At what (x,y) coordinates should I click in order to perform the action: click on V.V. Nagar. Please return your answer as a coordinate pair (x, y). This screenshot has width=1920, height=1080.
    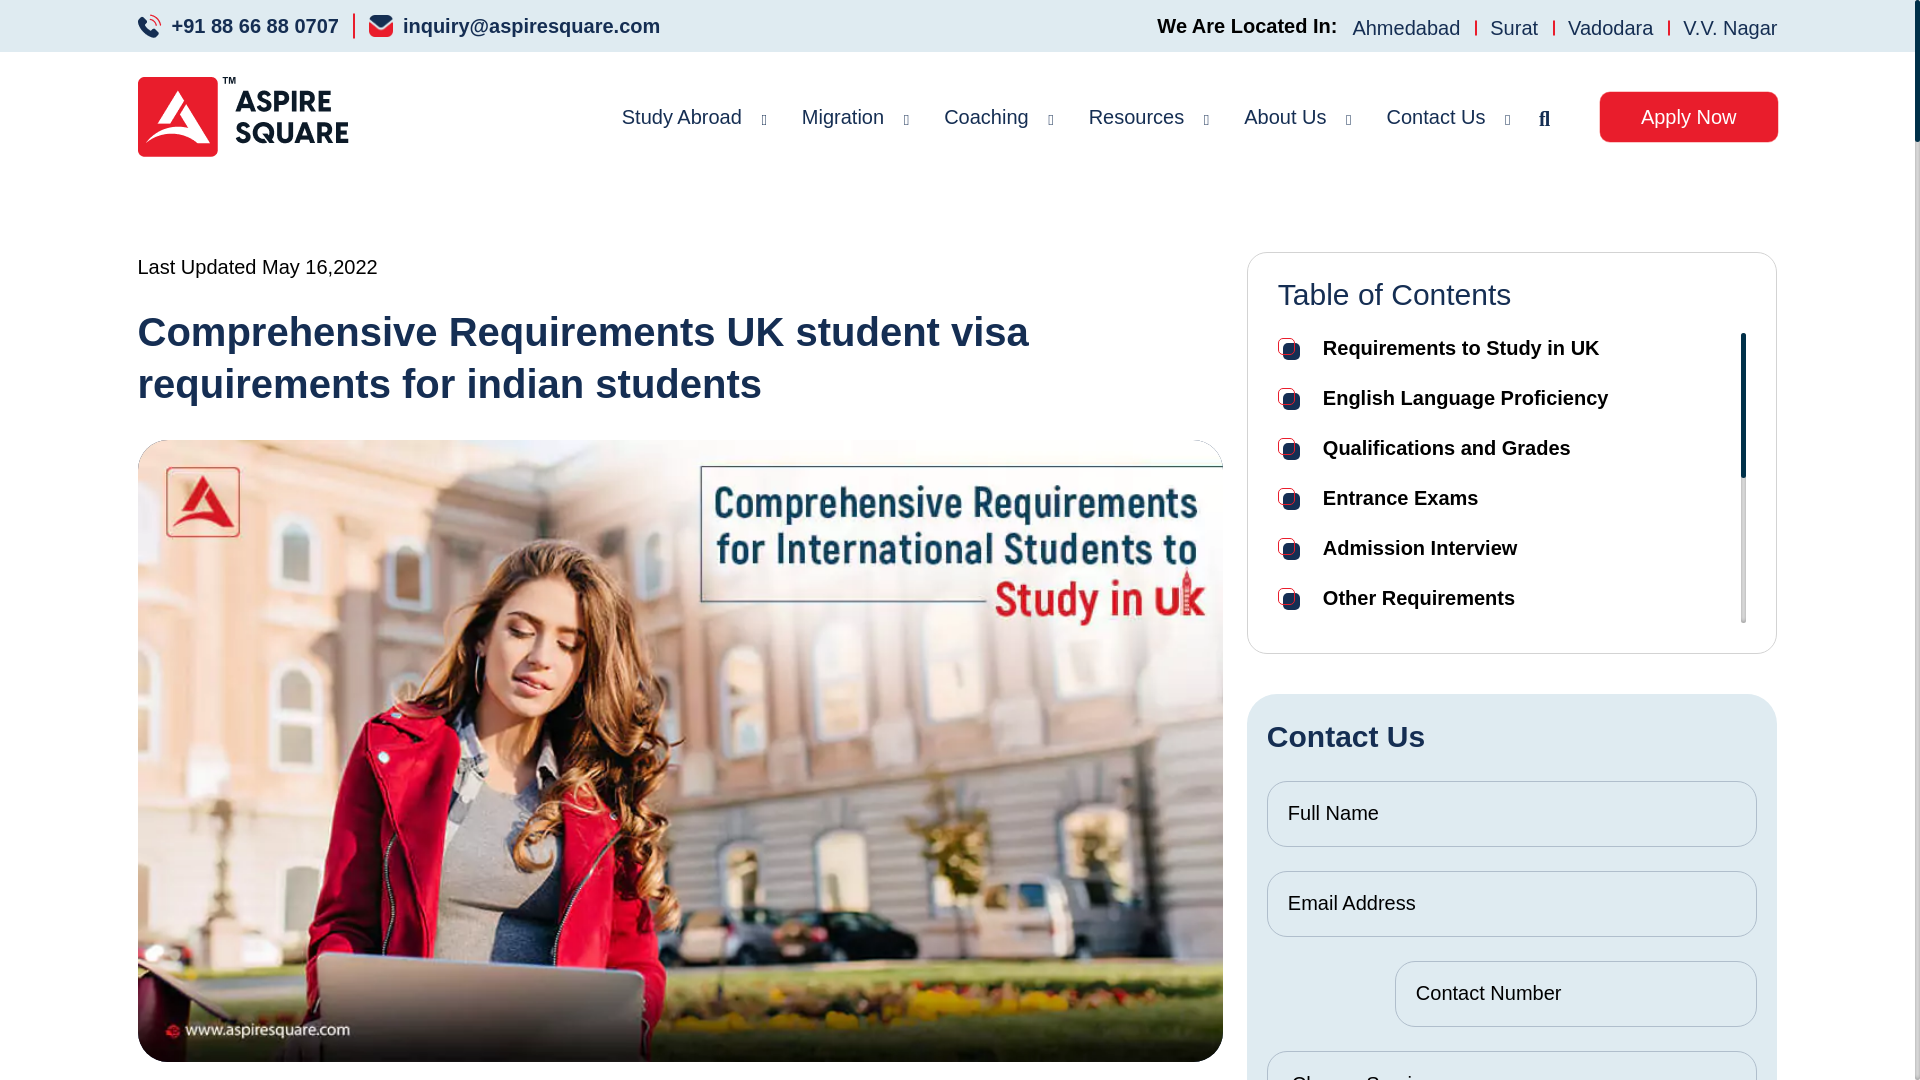
    Looking at the image, I should click on (1722, 26).